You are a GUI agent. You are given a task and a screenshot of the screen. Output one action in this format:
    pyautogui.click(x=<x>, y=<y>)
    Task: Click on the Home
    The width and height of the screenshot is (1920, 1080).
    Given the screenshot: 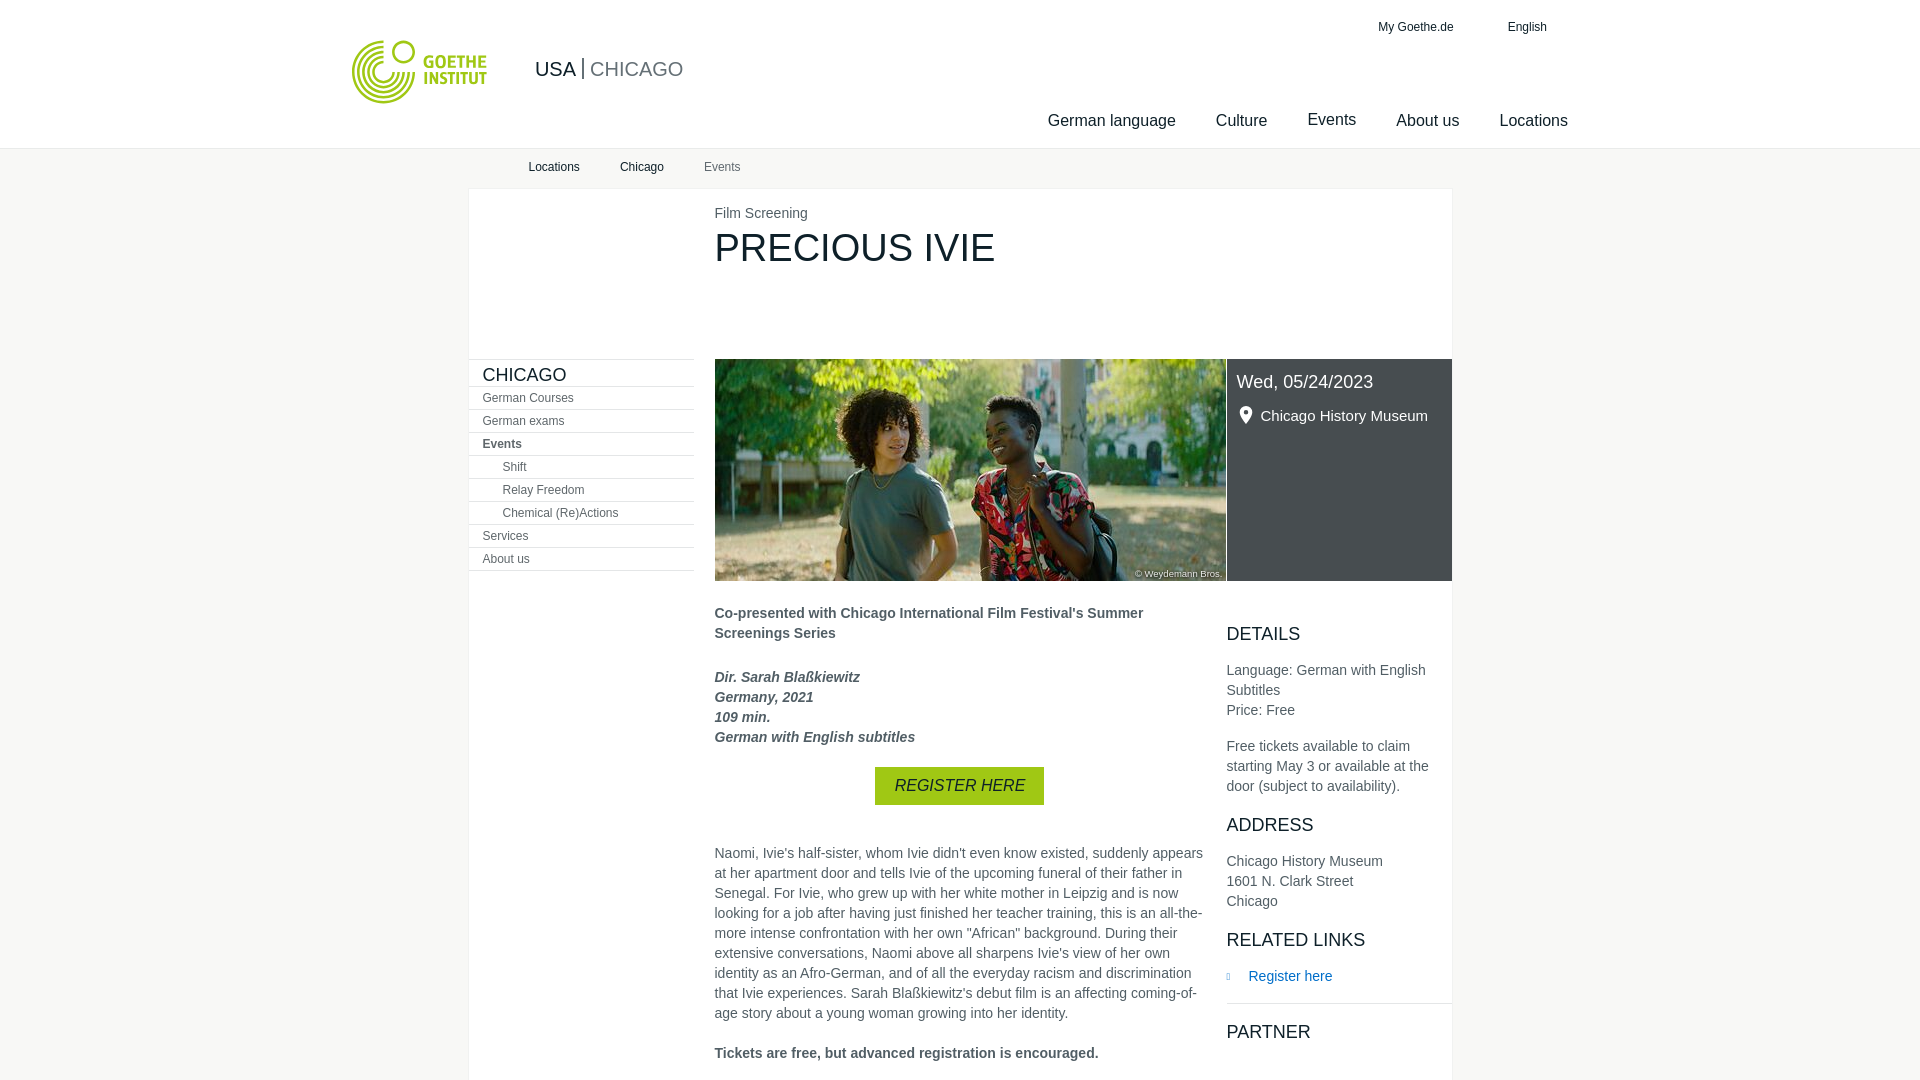 What is the action you would take?
    pyautogui.click(x=478, y=168)
    